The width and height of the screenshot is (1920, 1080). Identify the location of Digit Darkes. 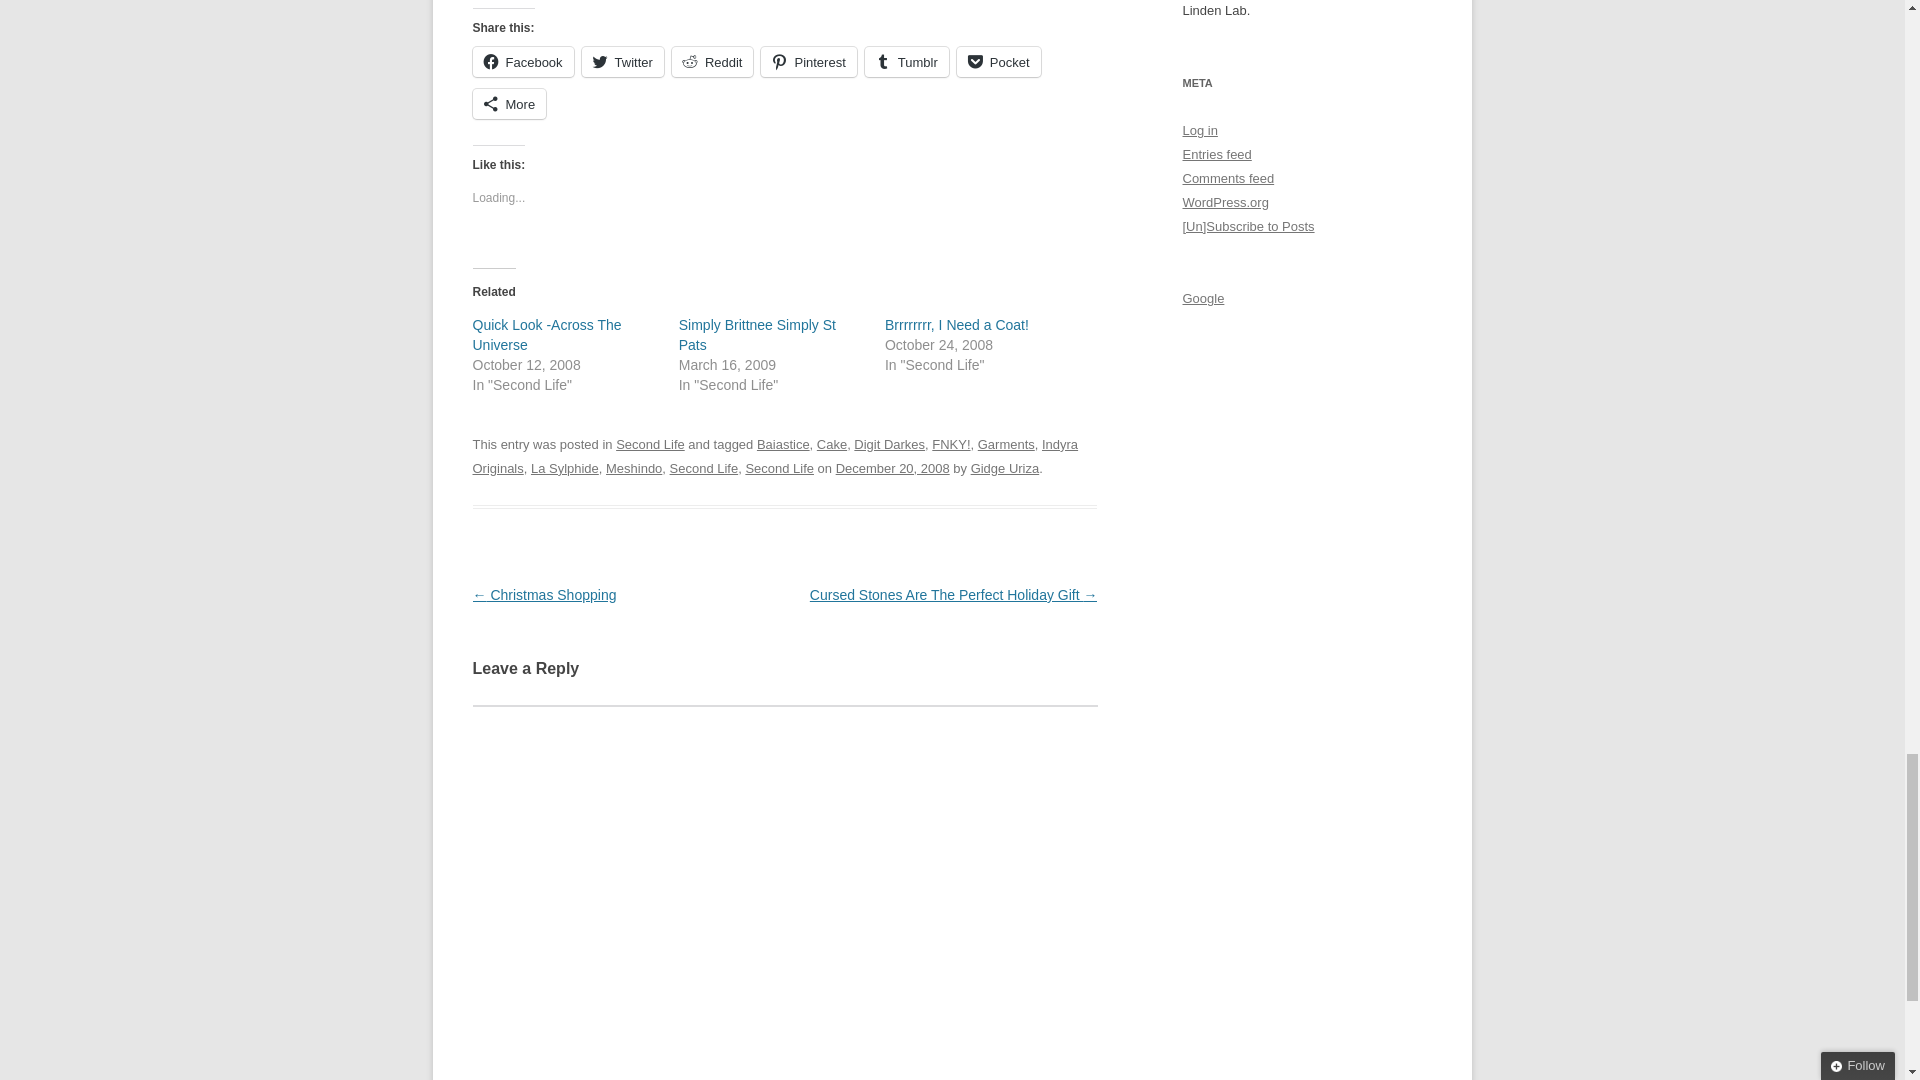
(890, 444).